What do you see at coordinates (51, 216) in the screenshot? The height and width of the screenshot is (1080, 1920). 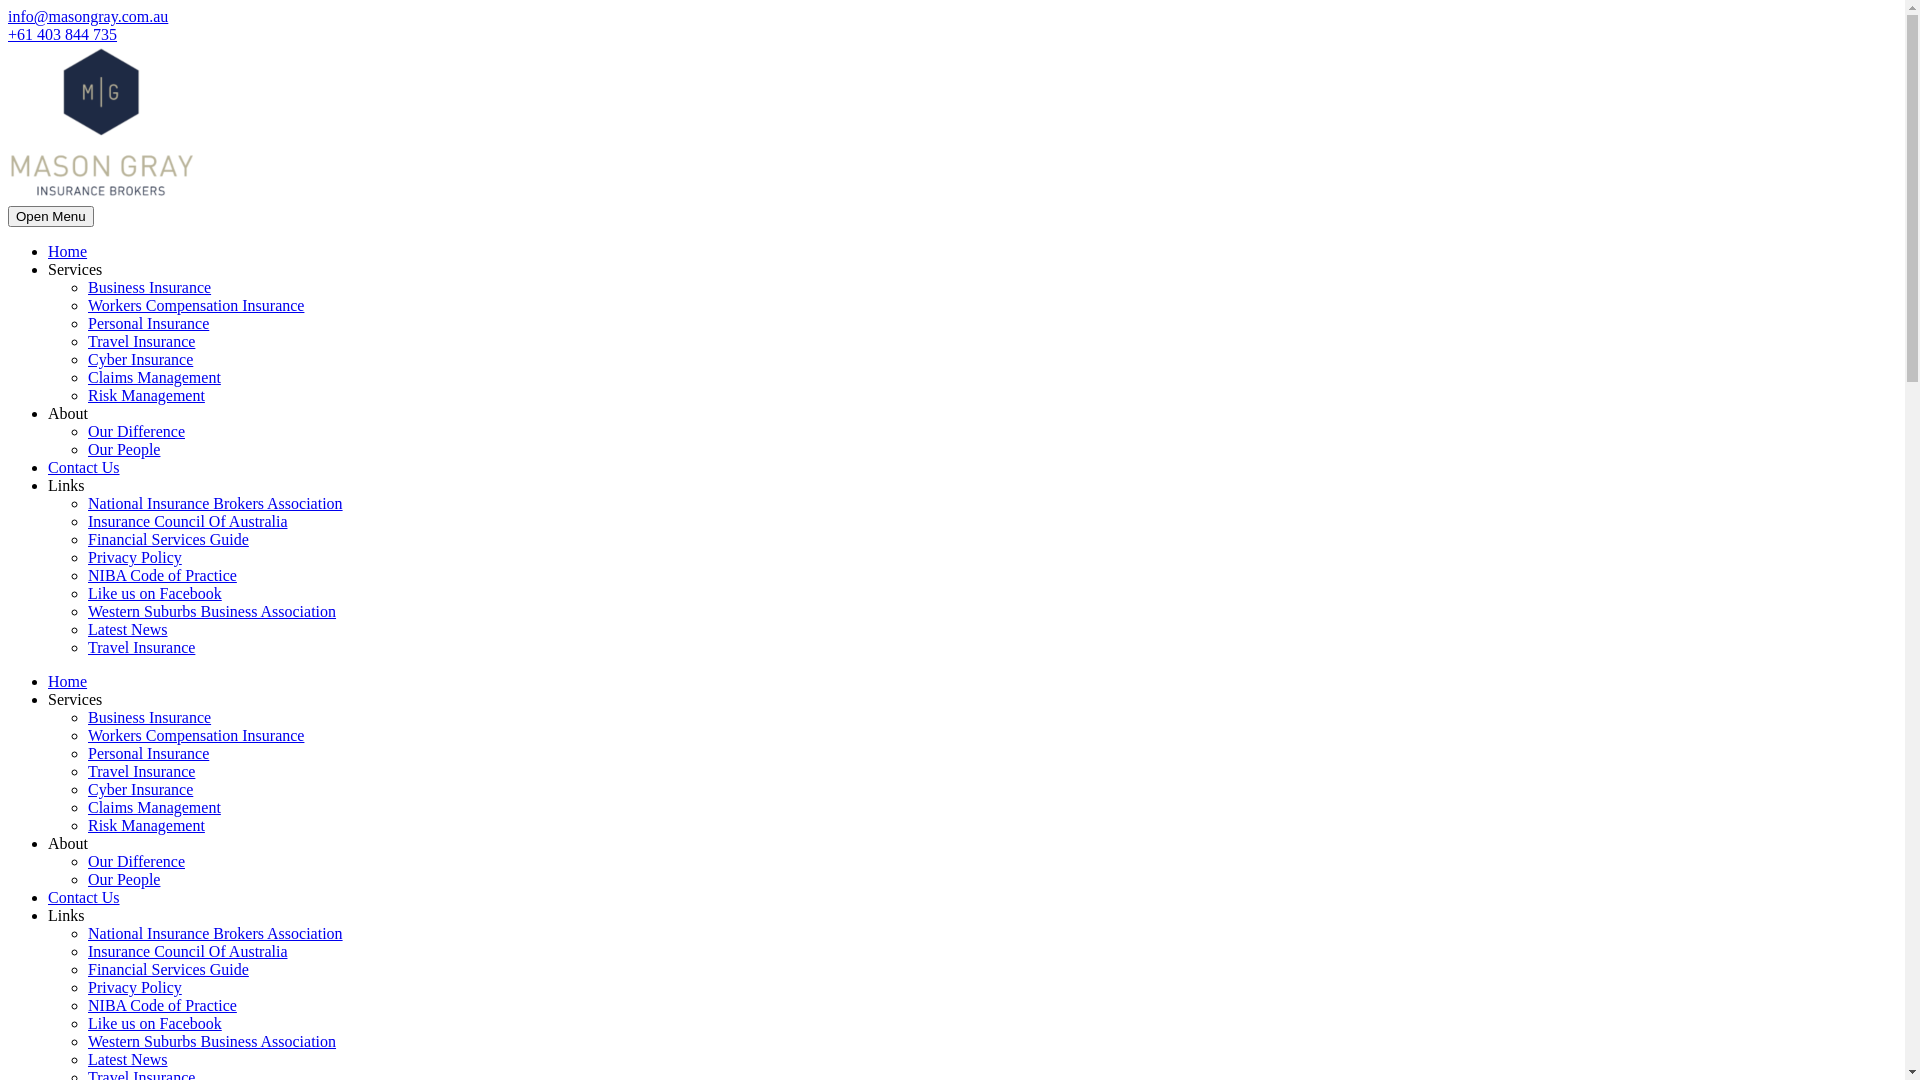 I see `Open Menu` at bounding box center [51, 216].